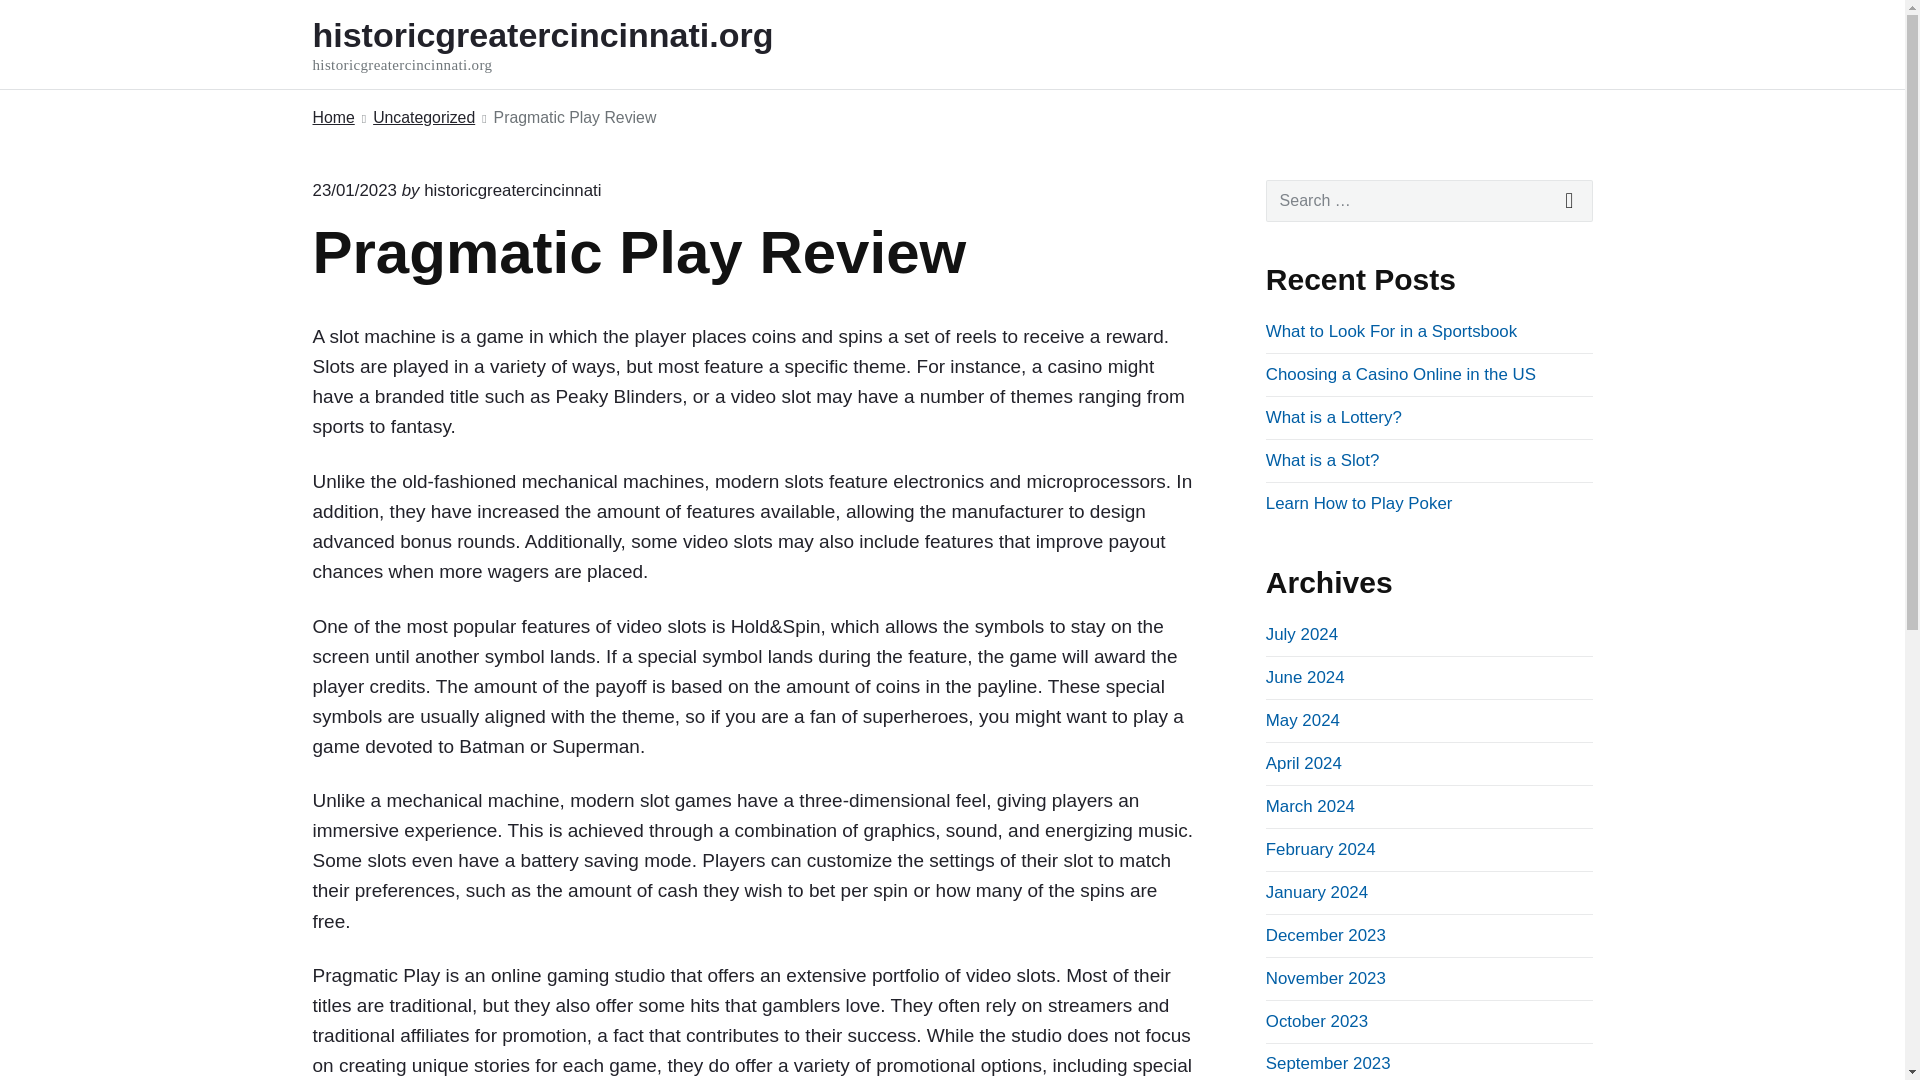 The height and width of the screenshot is (1080, 1920). I want to click on What to Look For in a Sportsbook, so click(423, 118).